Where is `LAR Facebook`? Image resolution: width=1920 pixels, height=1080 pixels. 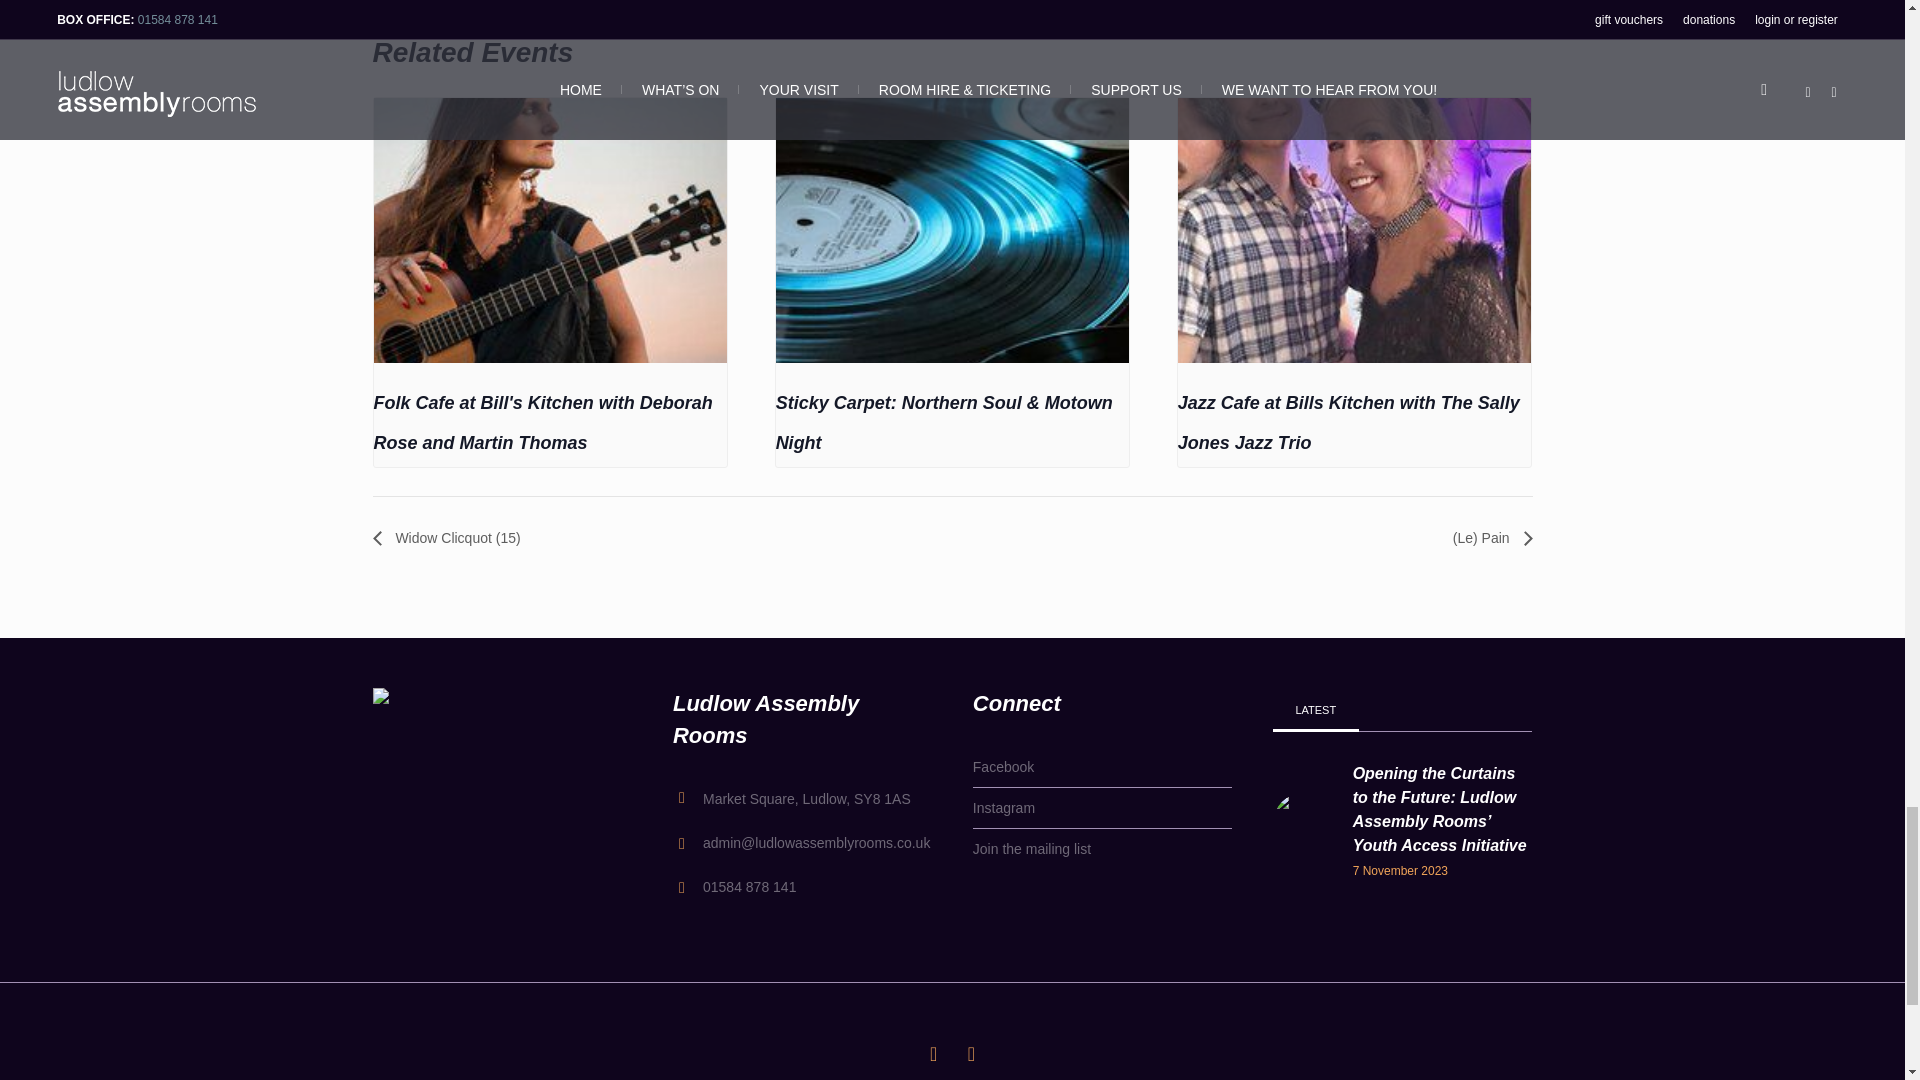 LAR Facebook is located at coordinates (934, 1054).